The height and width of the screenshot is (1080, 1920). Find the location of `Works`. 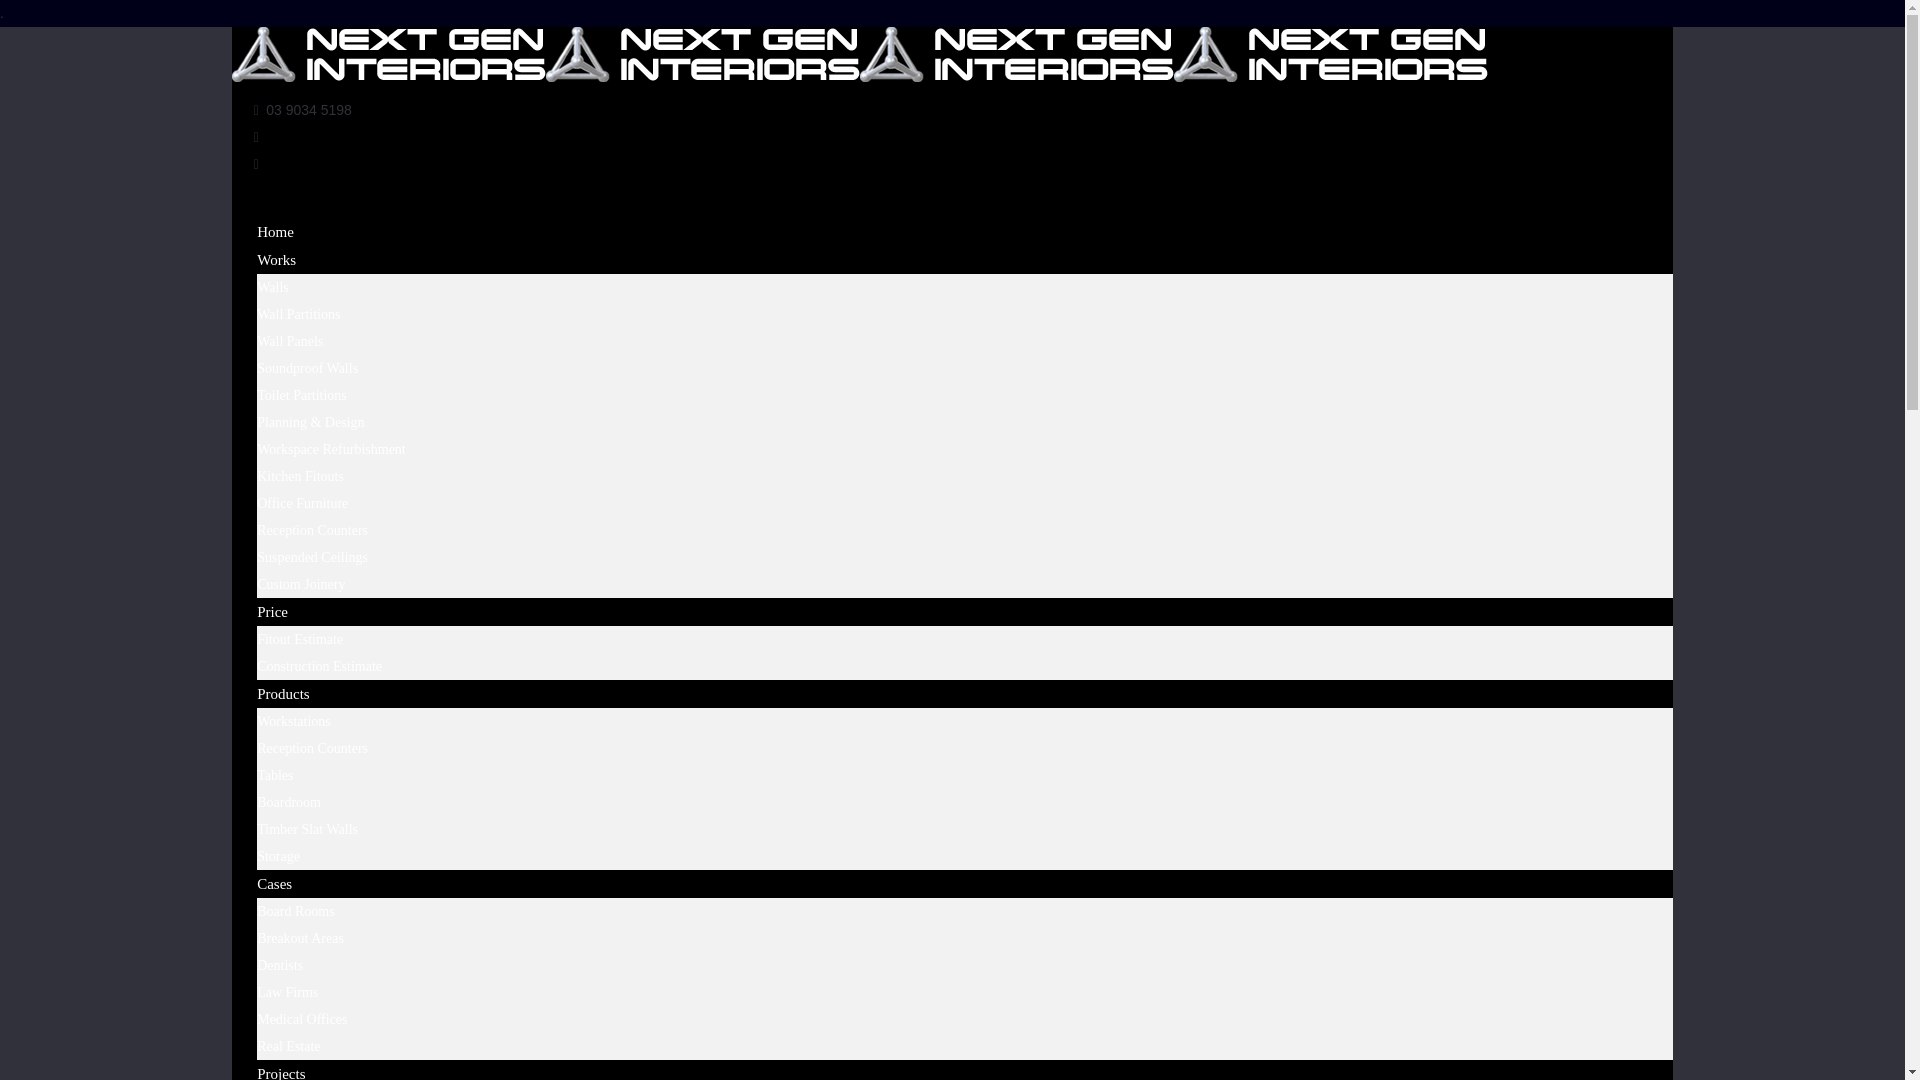

Works is located at coordinates (276, 260).